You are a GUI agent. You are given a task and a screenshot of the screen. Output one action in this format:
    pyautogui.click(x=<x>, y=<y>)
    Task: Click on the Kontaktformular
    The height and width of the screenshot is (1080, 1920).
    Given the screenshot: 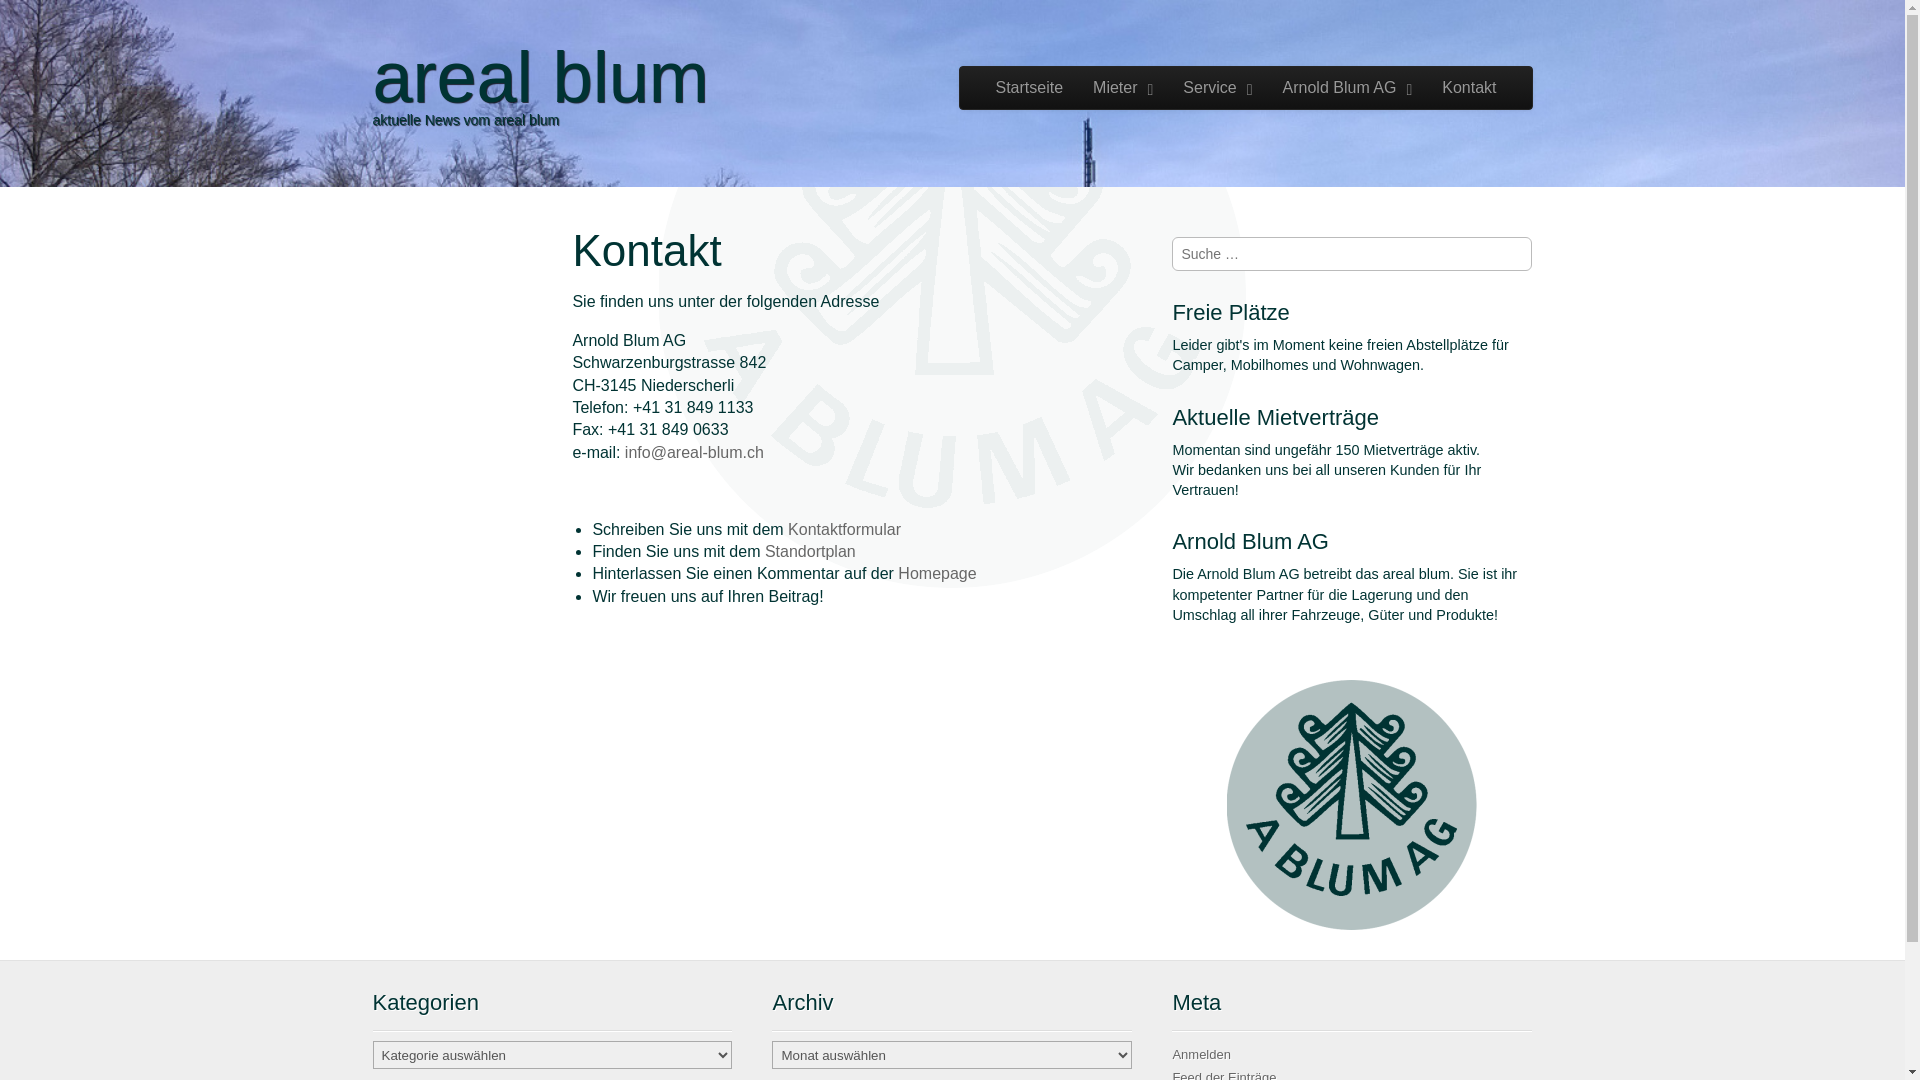 What is the action you would take?
    pyautogui.click(x=844, y=530)
    